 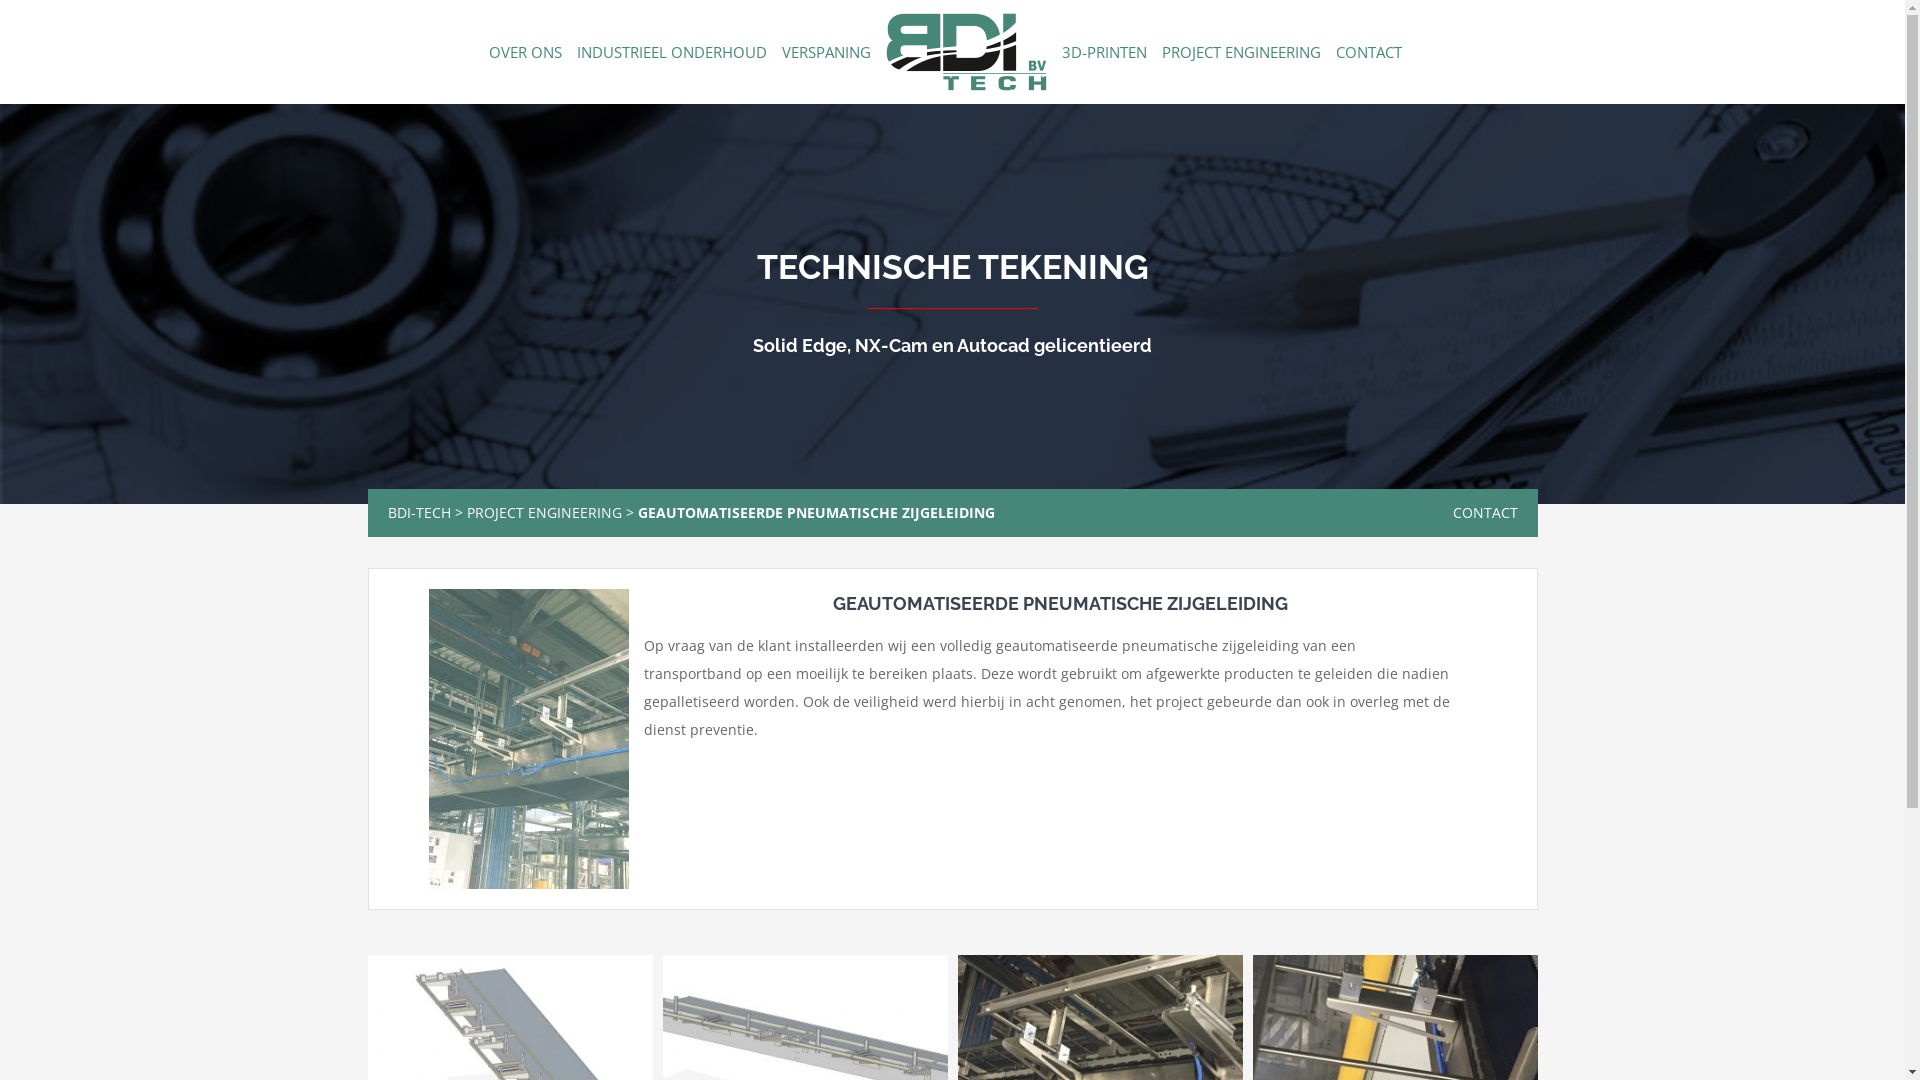 What do you see at coordinates (1369, 52) in the screenshot?
I see `CONTACT` at bounding box center [1369, 52].